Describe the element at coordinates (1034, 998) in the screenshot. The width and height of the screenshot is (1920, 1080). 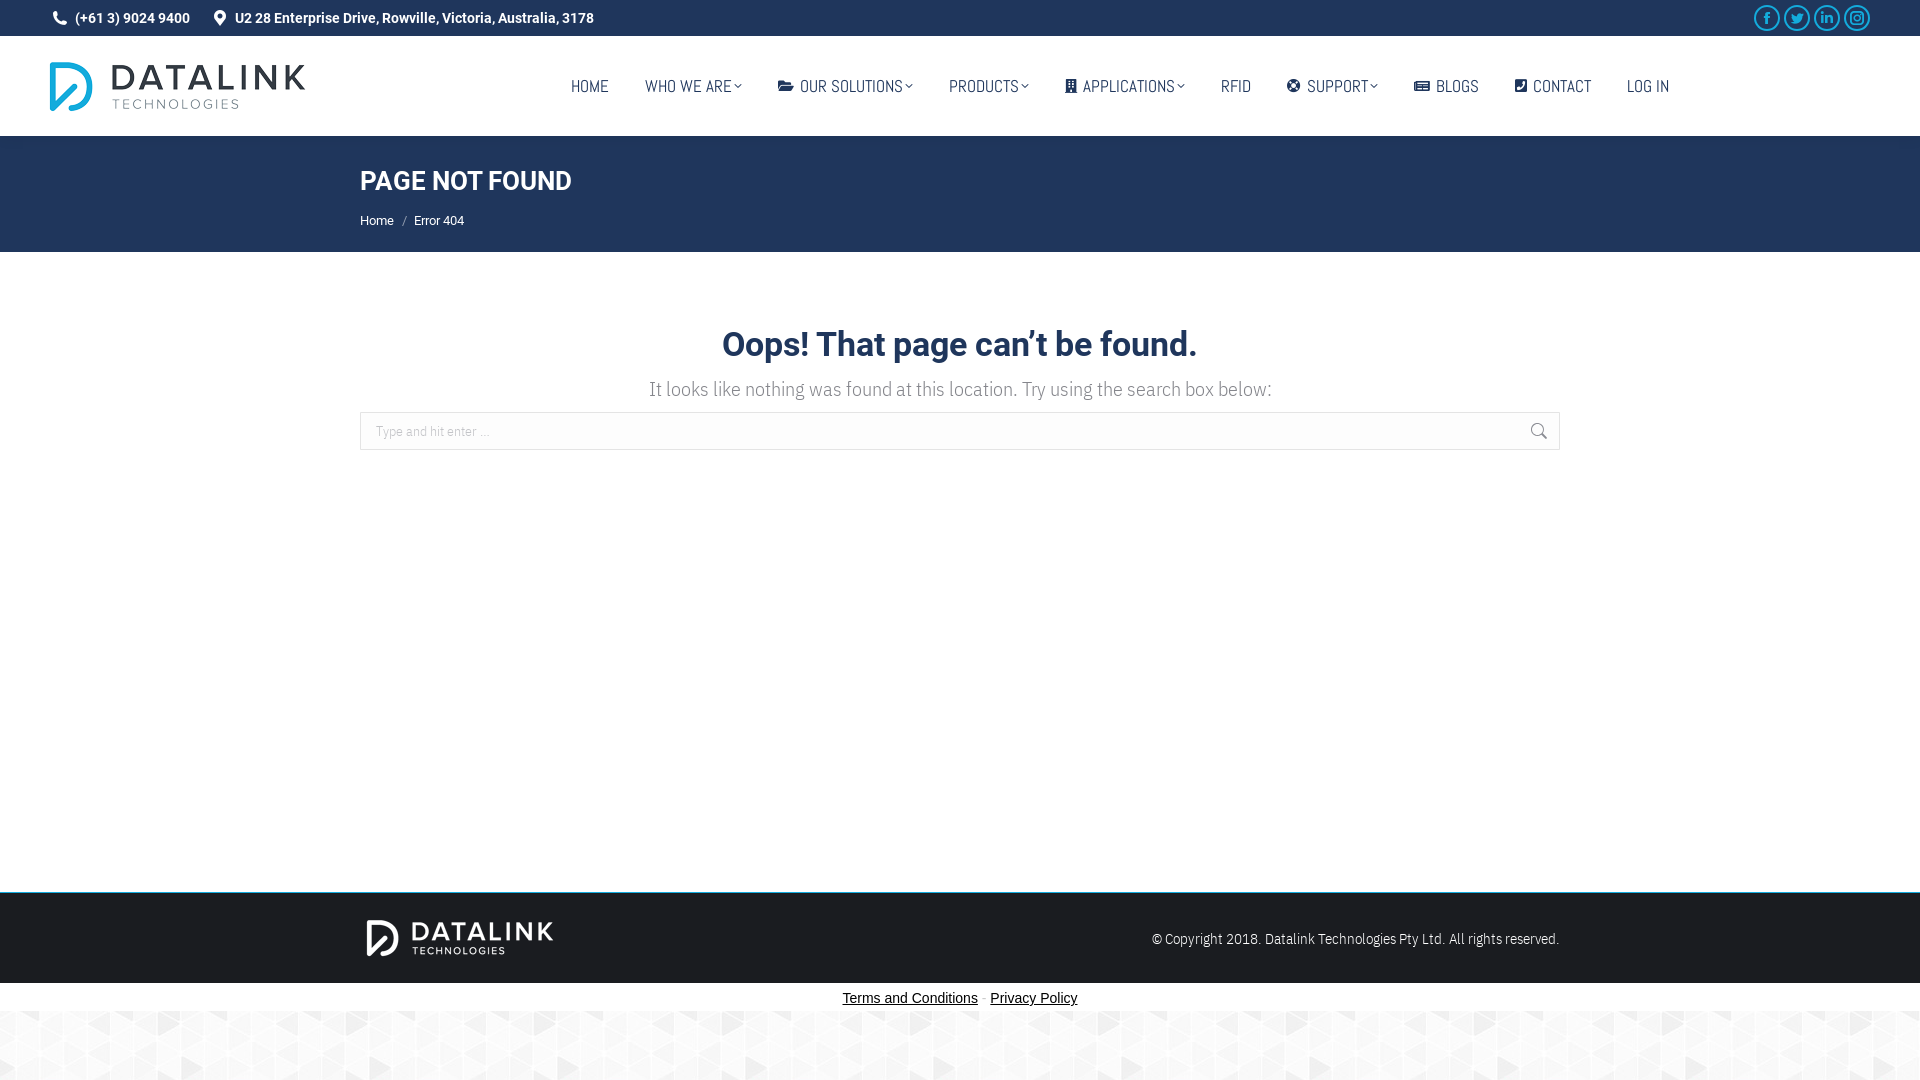
I see `Privacy Policy` at that location.